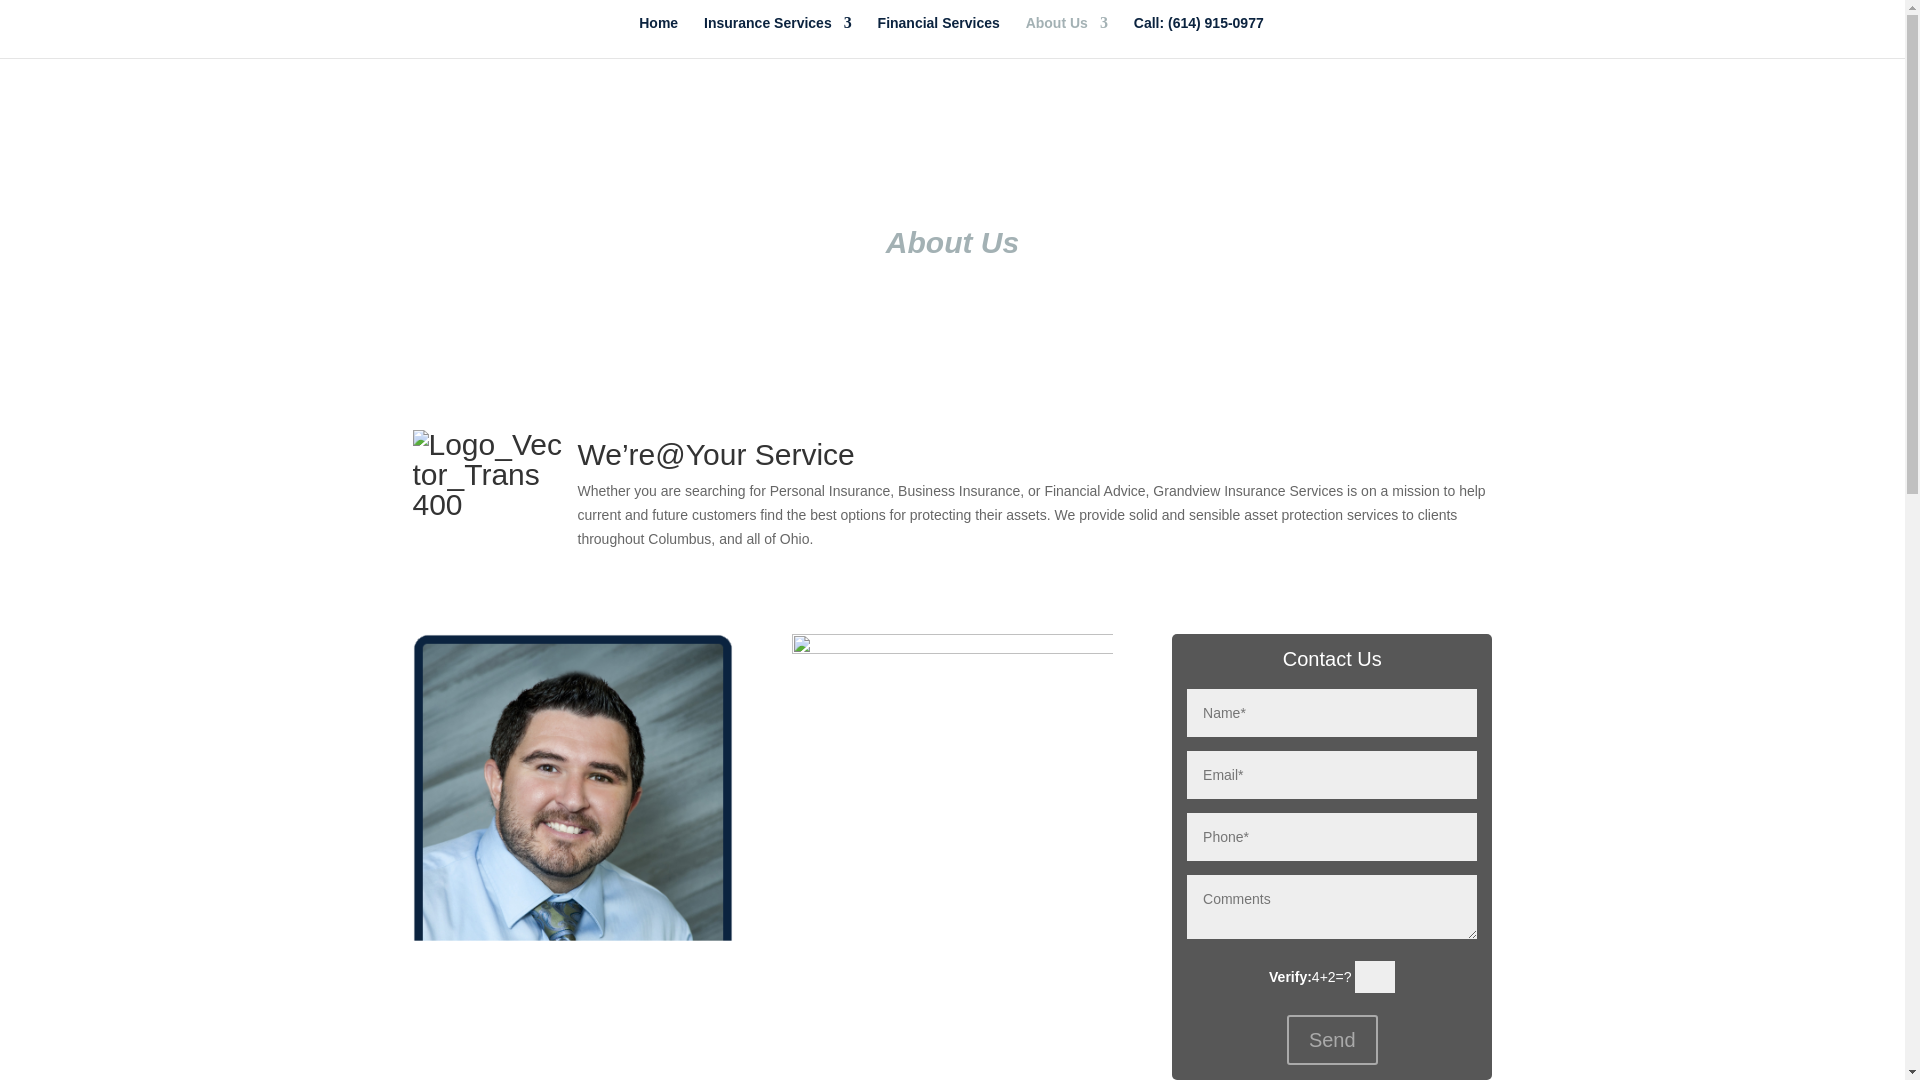 The height and width of the screenshot is (1080, 1920). Describe the element at coordinates (1066, 37) in the screenshot. I see `About Us` at that location.